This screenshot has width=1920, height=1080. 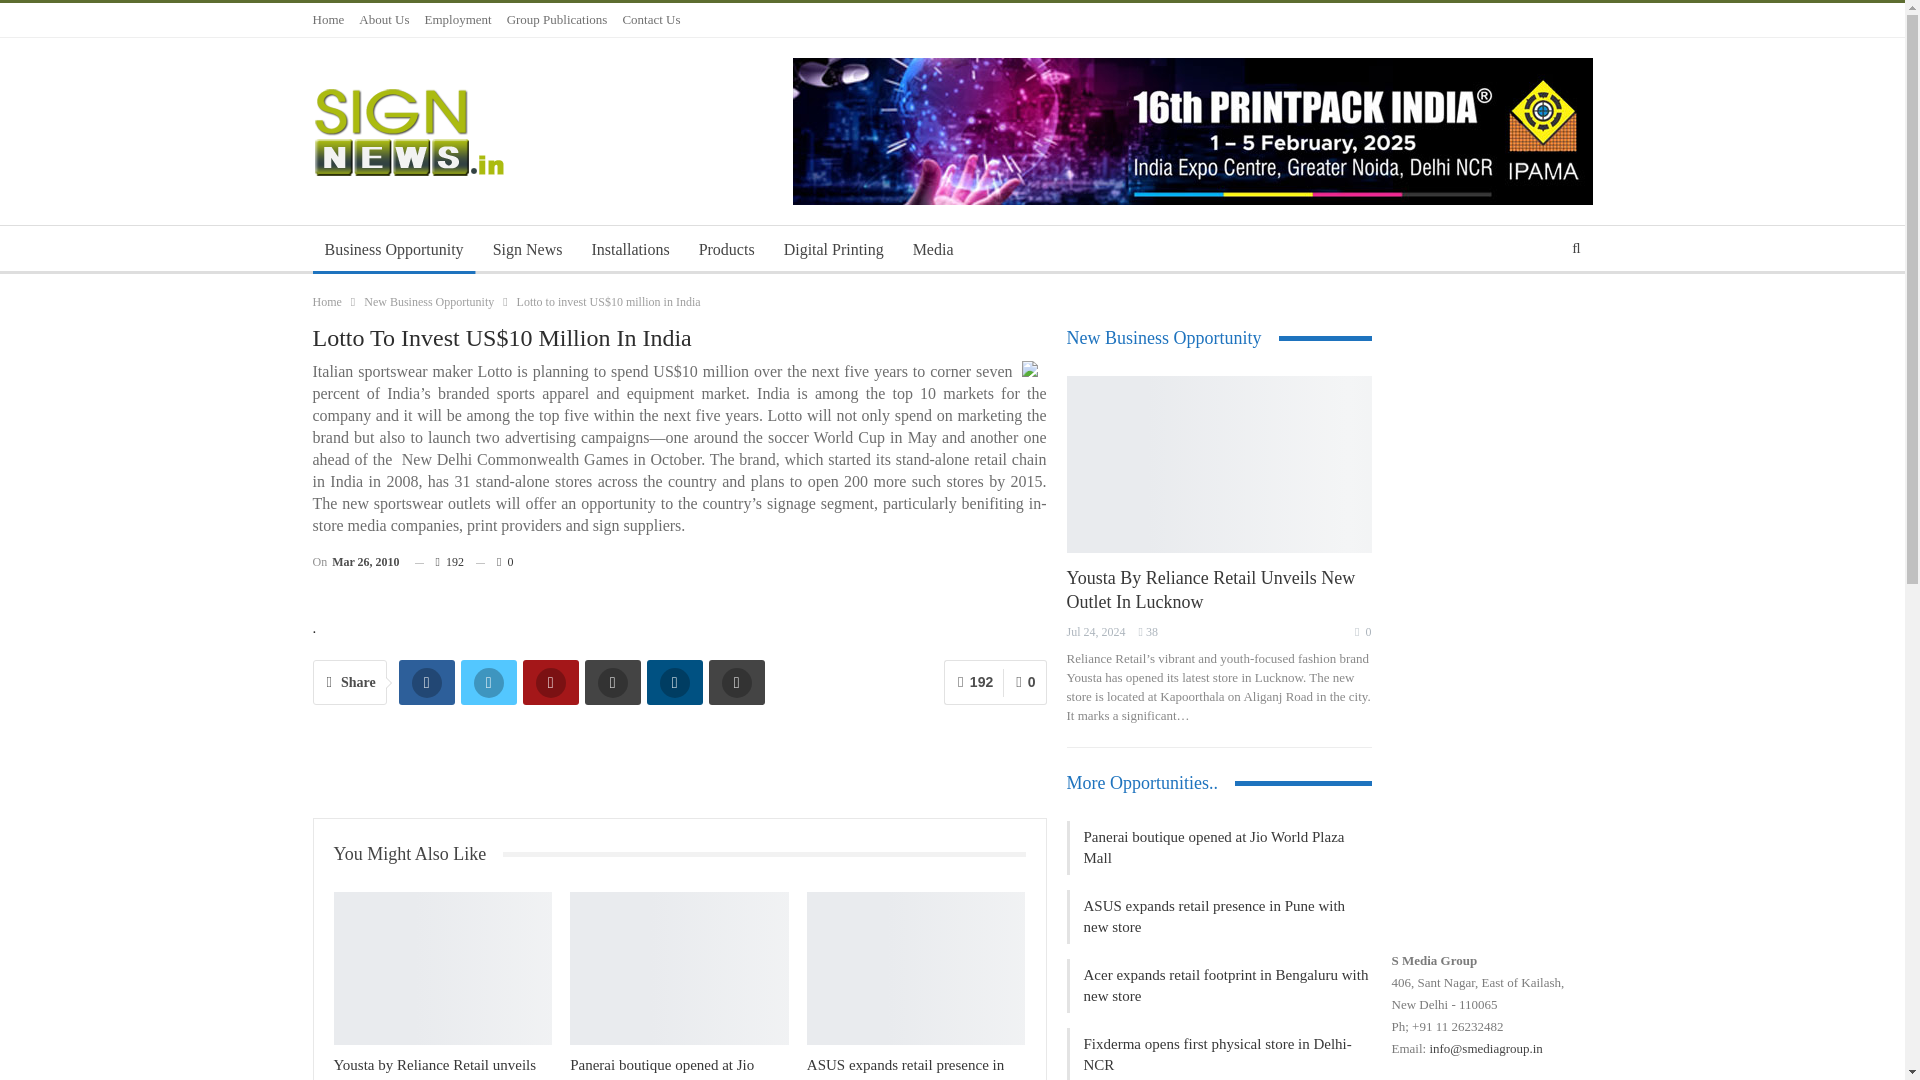 What do you see at coordinates (680, 968) in the screenshot?
I see `Panerai boutique opened at Jio World Plaza Mall` at bounding box center [680, 968].